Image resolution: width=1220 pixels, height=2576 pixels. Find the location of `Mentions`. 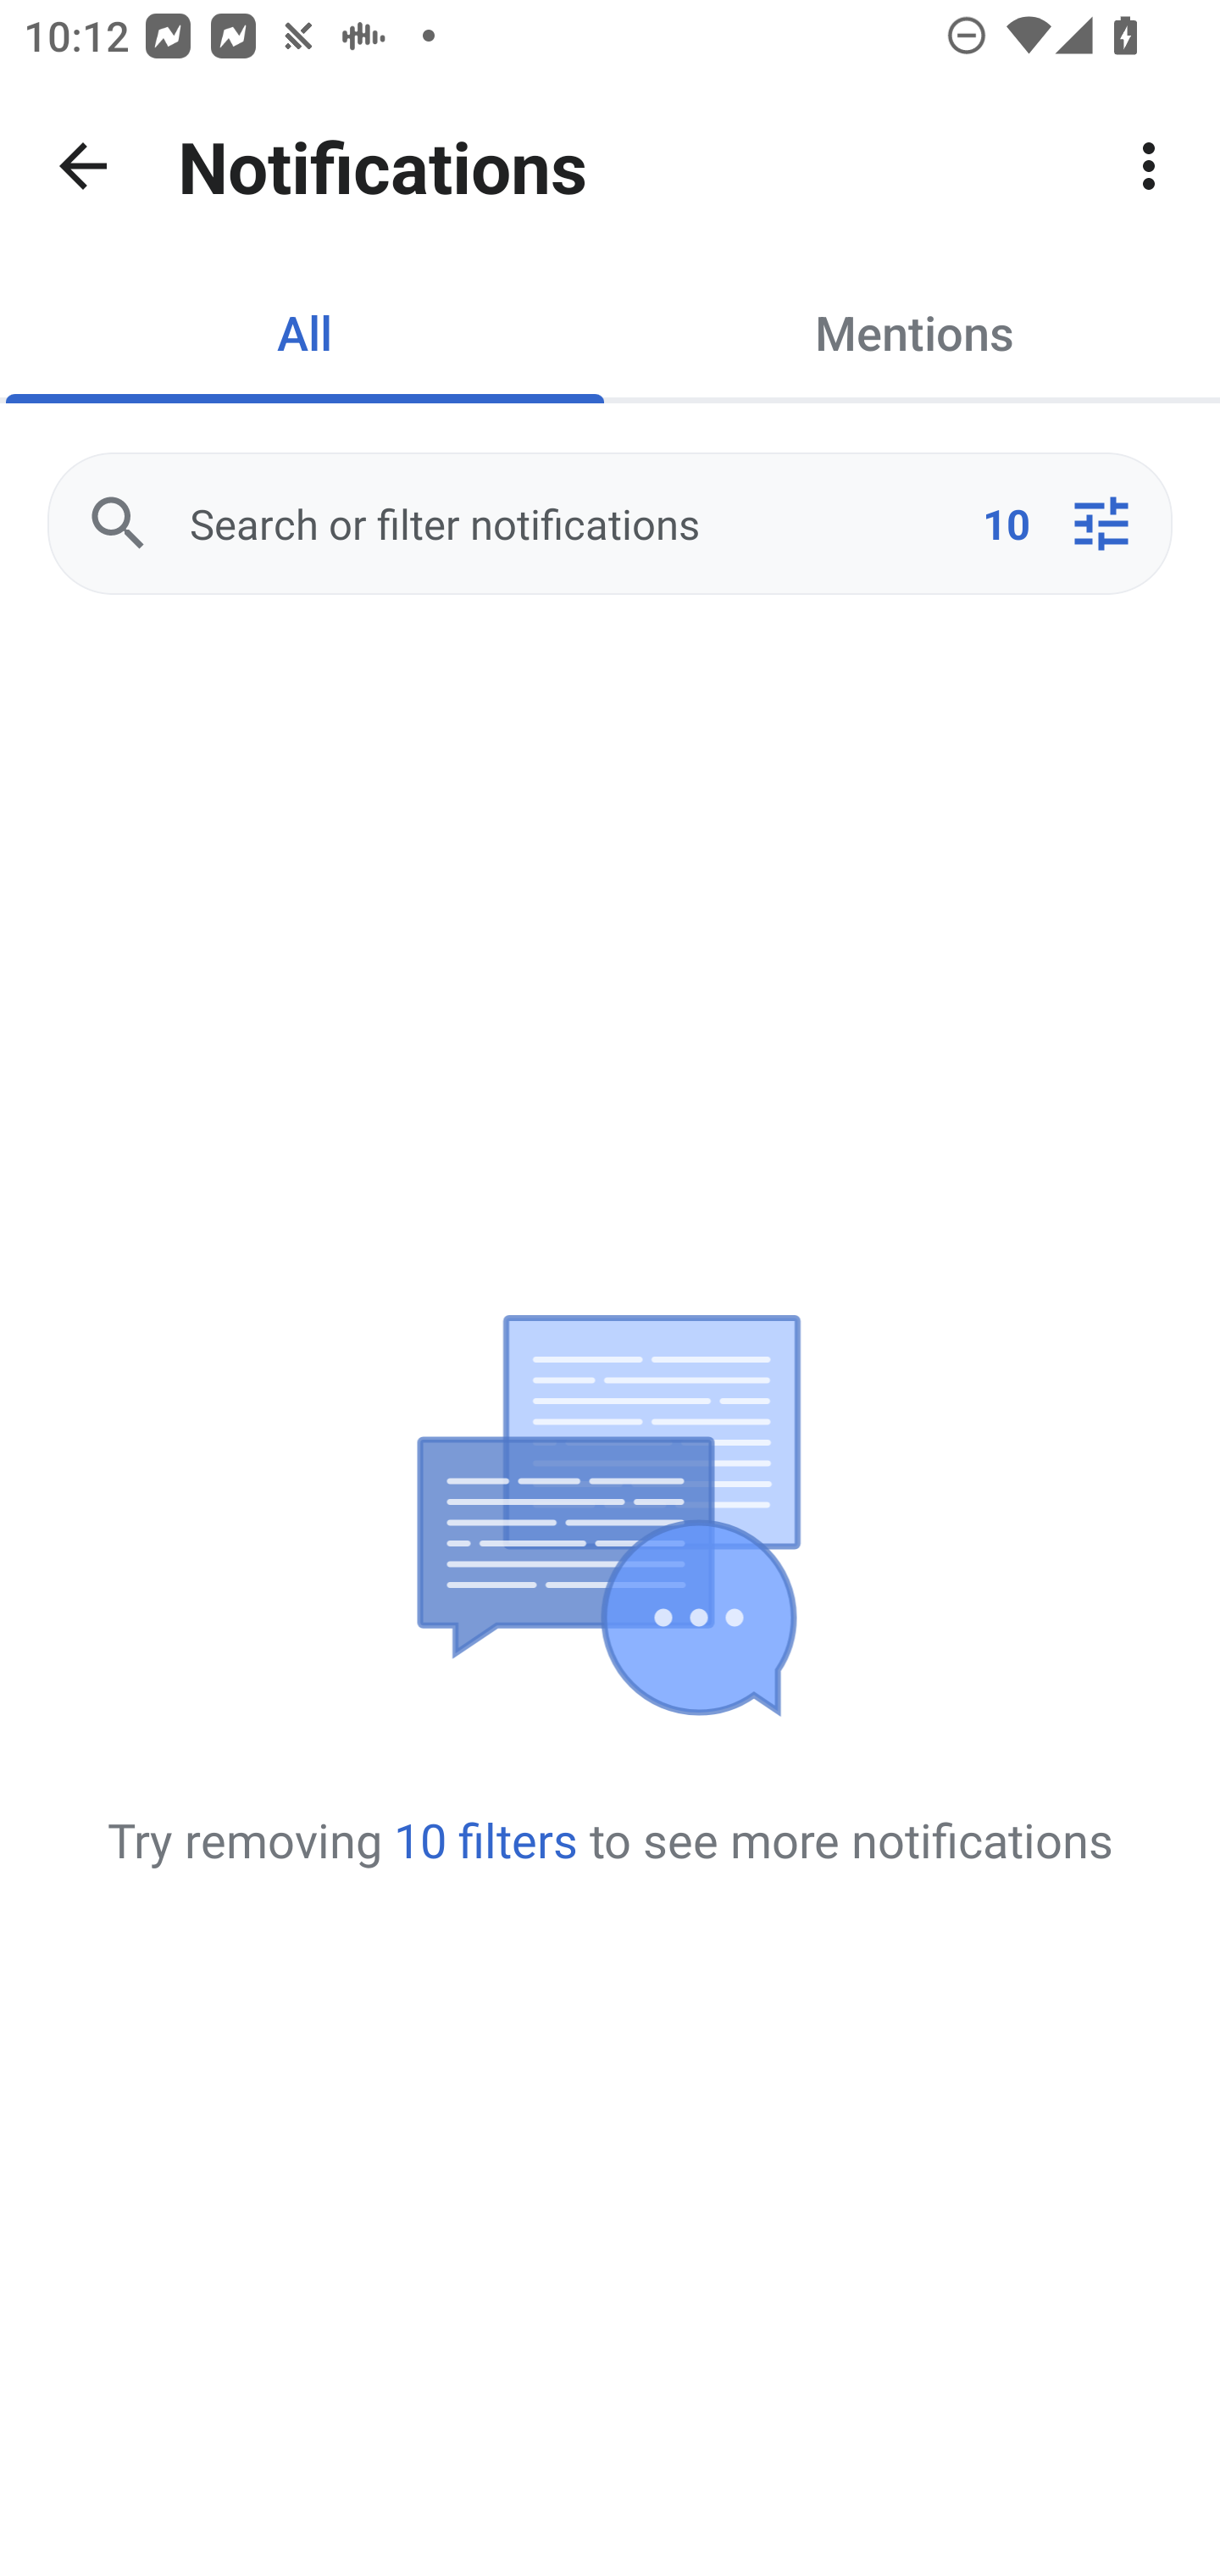

Mentions is located at coordinates (915, 332).